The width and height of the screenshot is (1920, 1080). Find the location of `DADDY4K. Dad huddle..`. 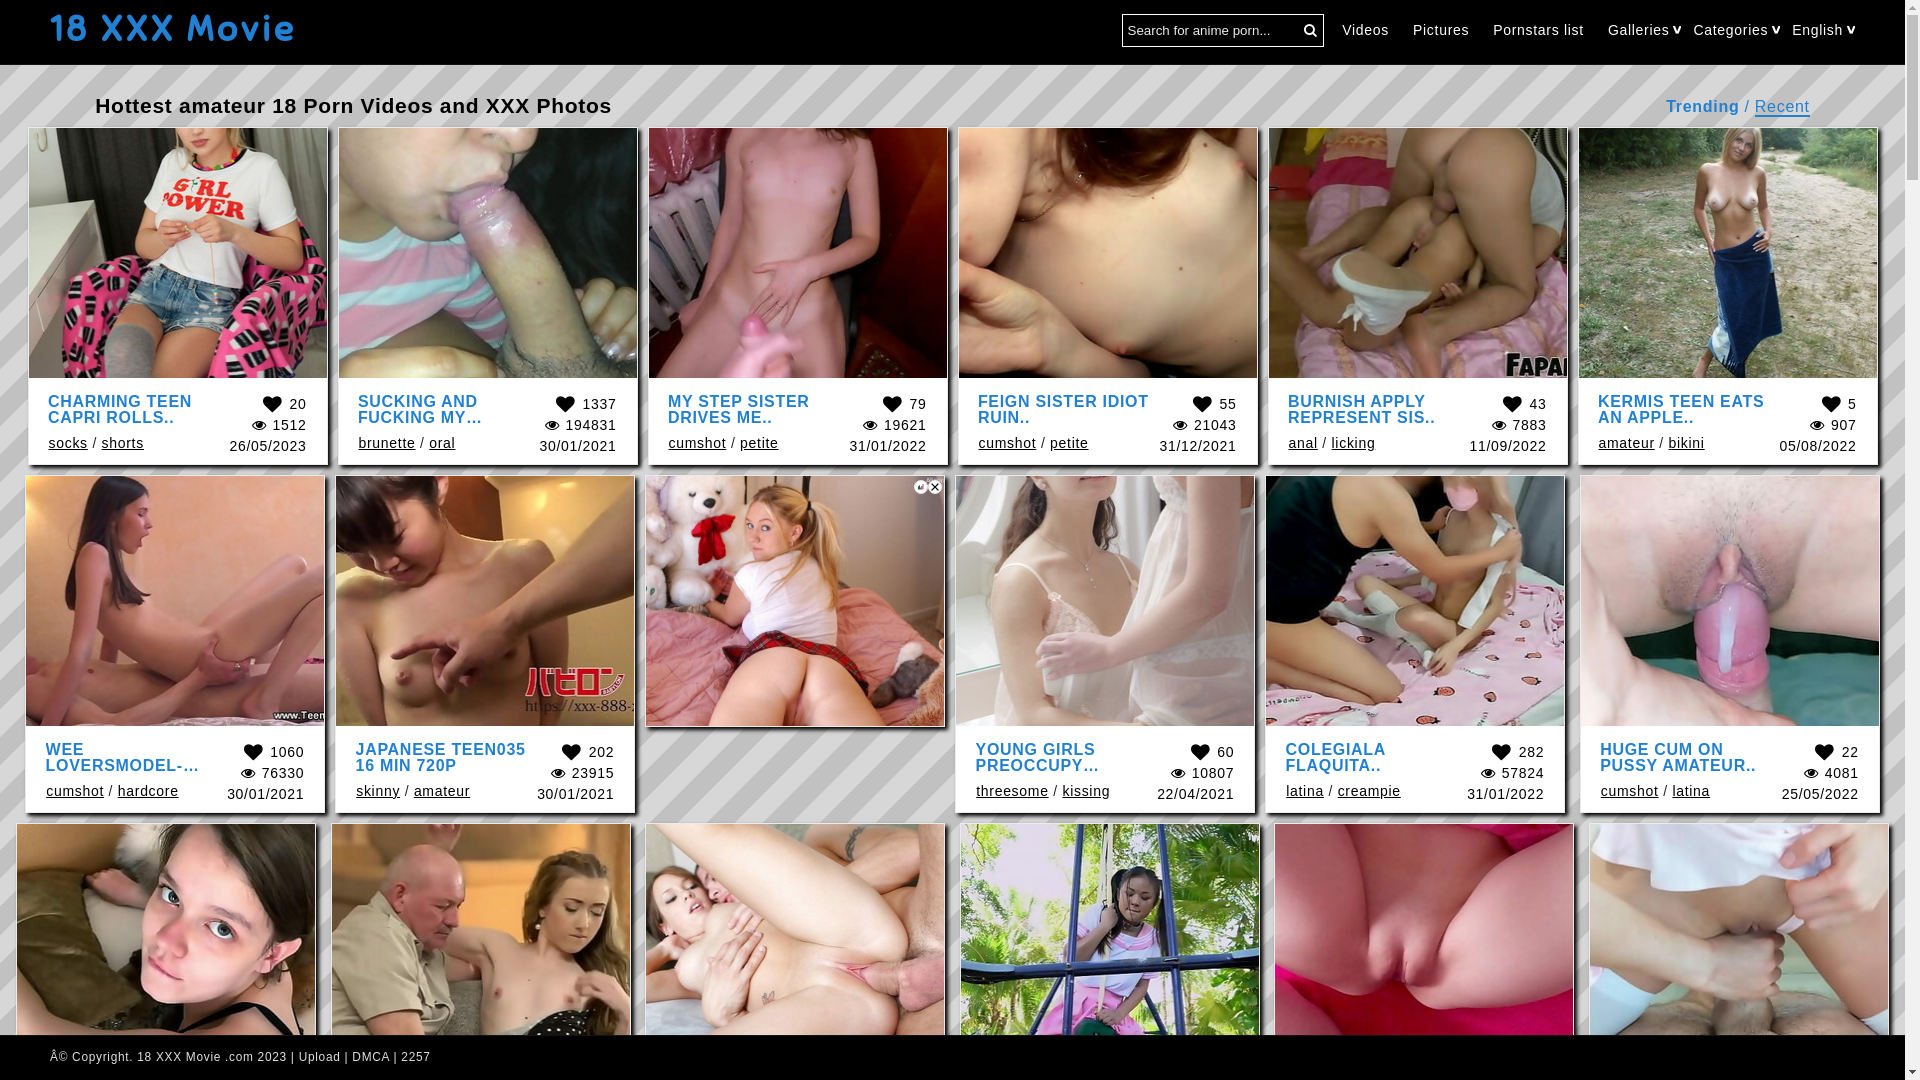

DADDY4K. Dad huddle.. is located at coordinates (481, 949).